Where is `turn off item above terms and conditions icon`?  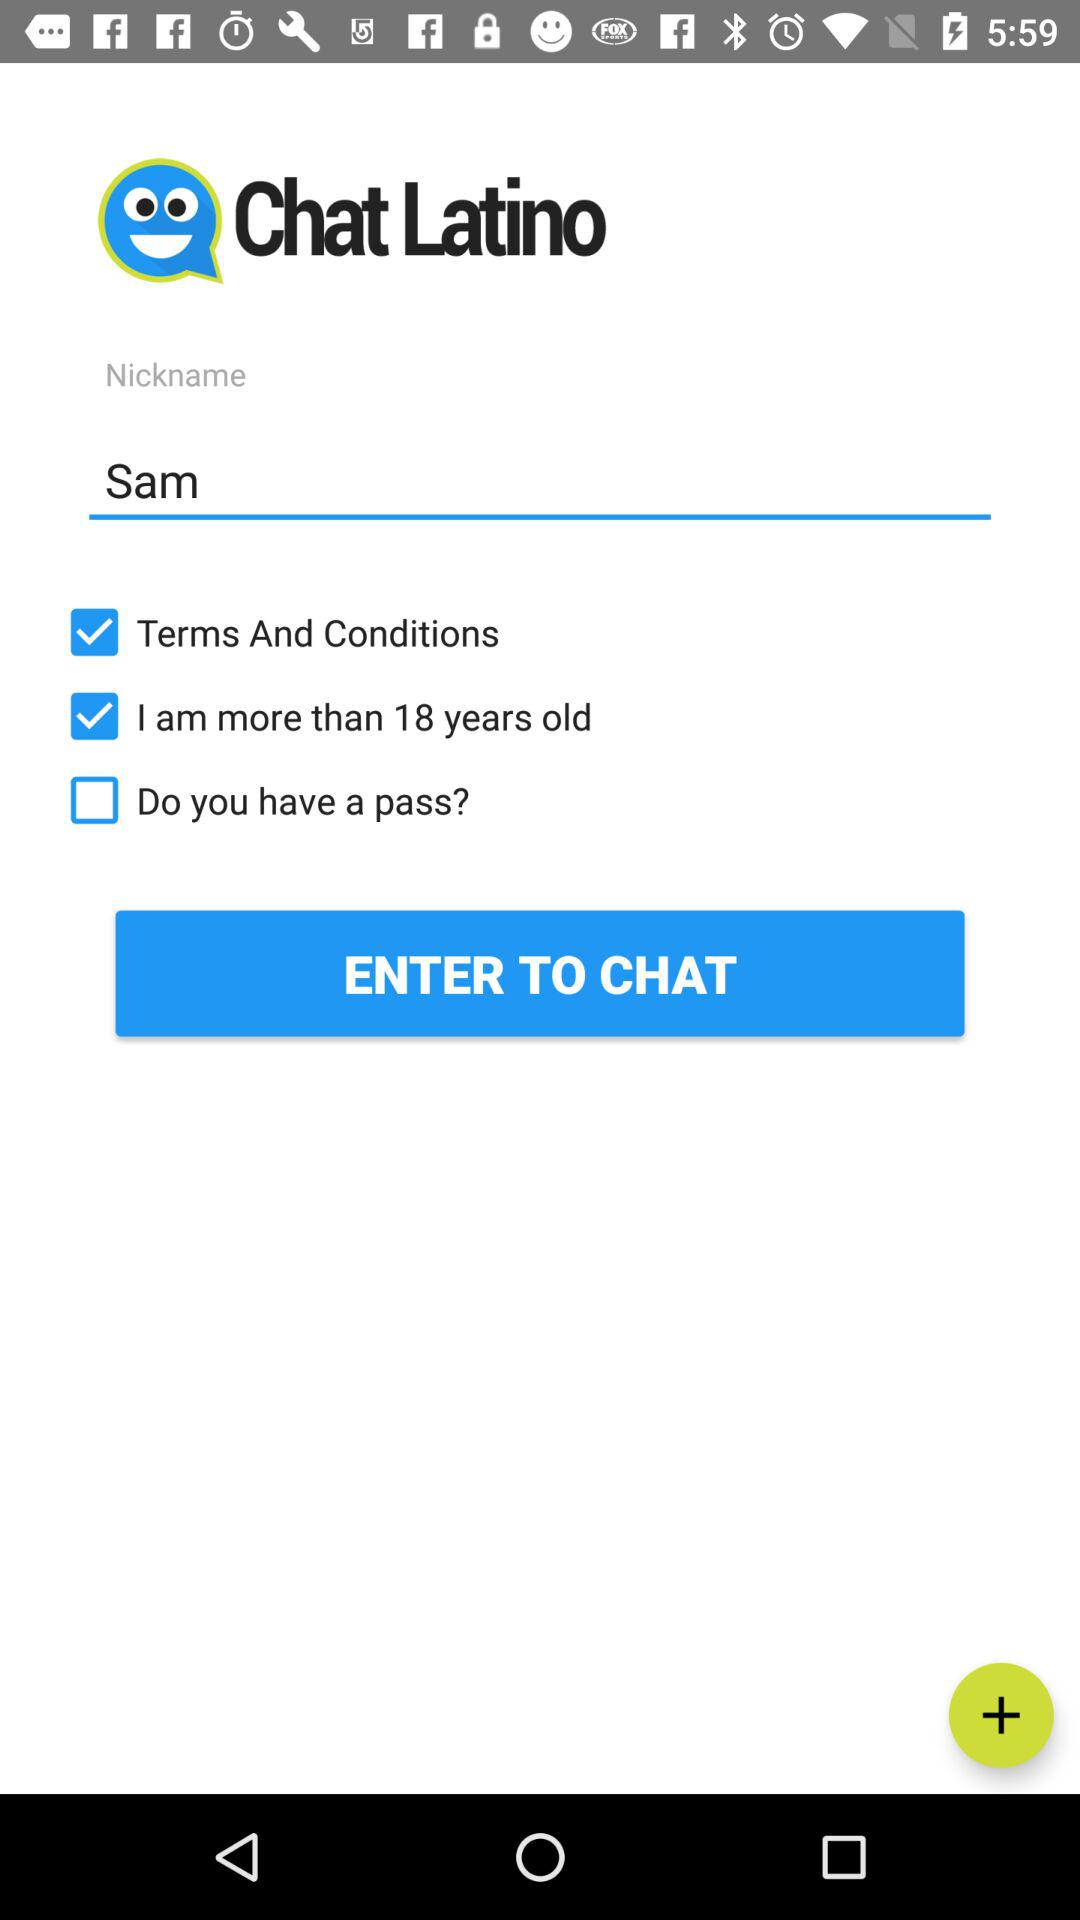 turn off item above terms and conditions icon is located at coordinates (540, 479).